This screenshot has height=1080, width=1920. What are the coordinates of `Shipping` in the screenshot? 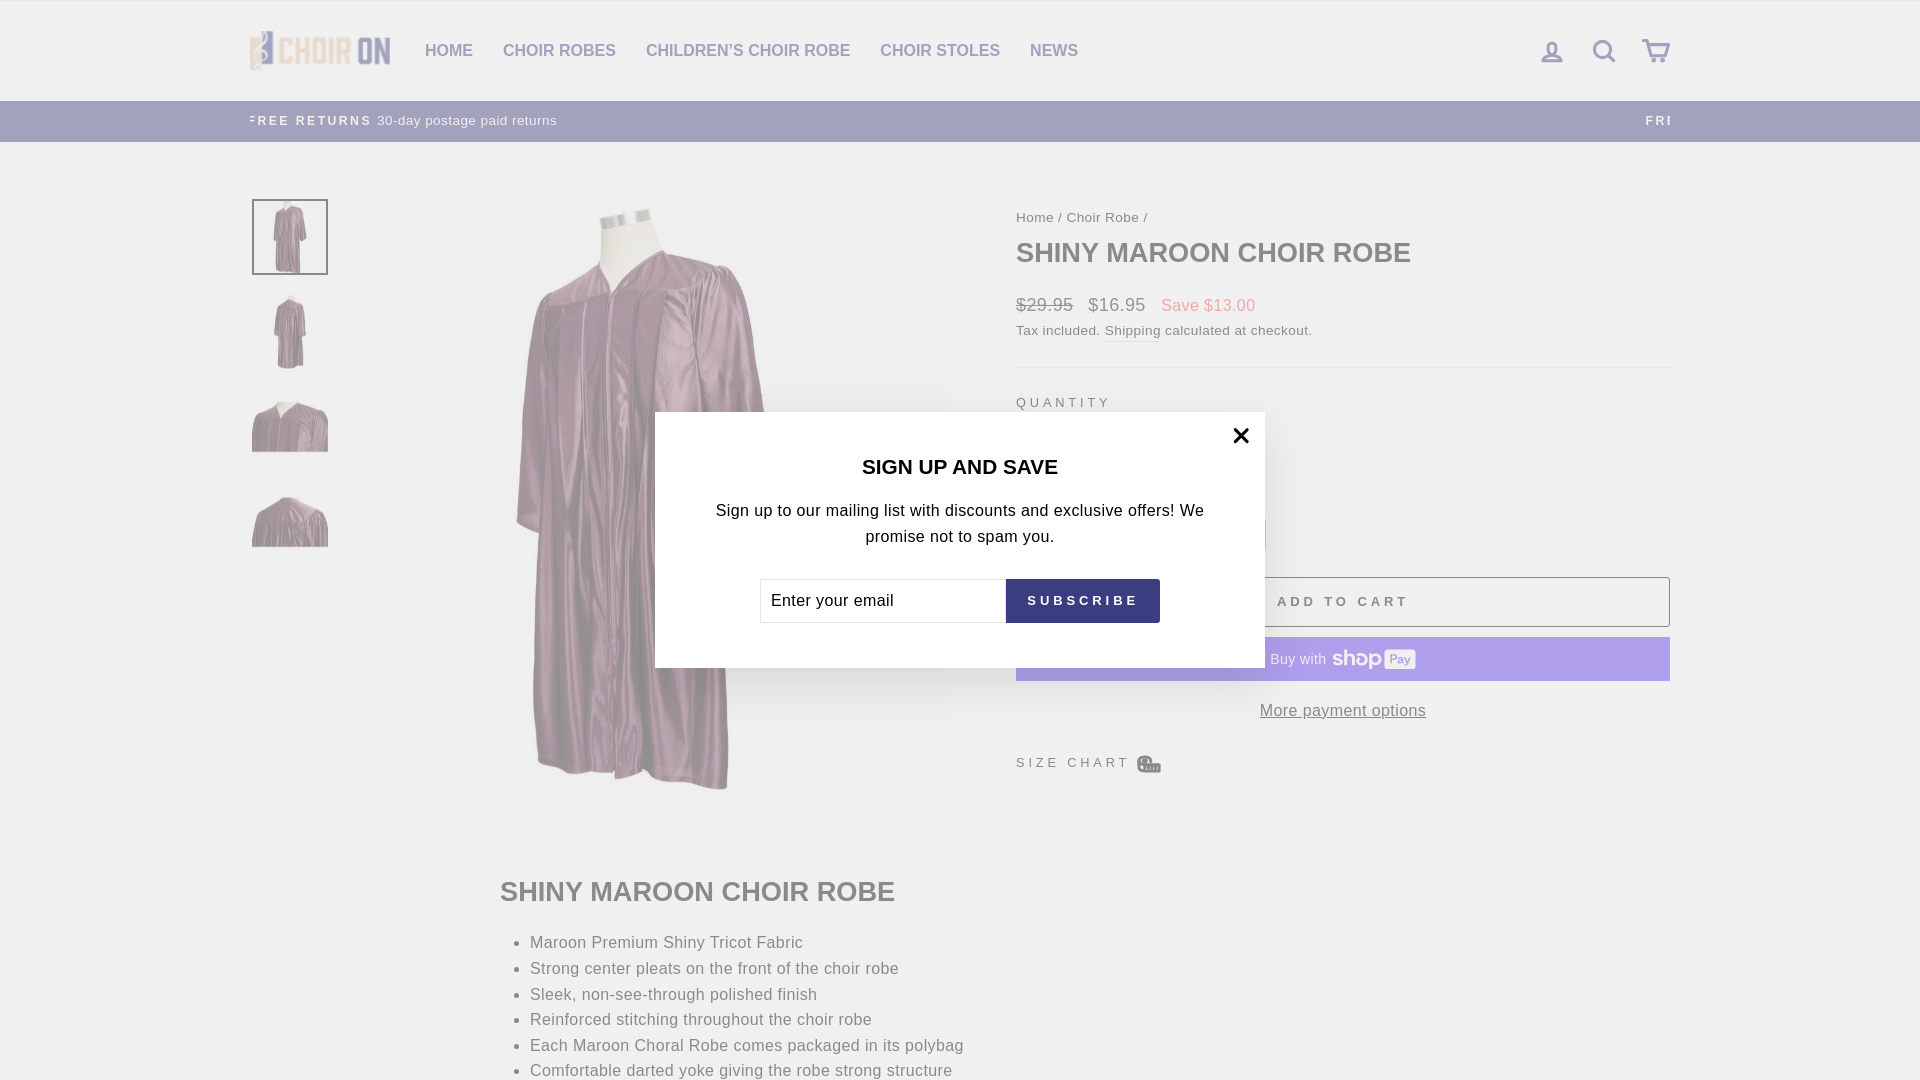 It's located at (1604, 50).